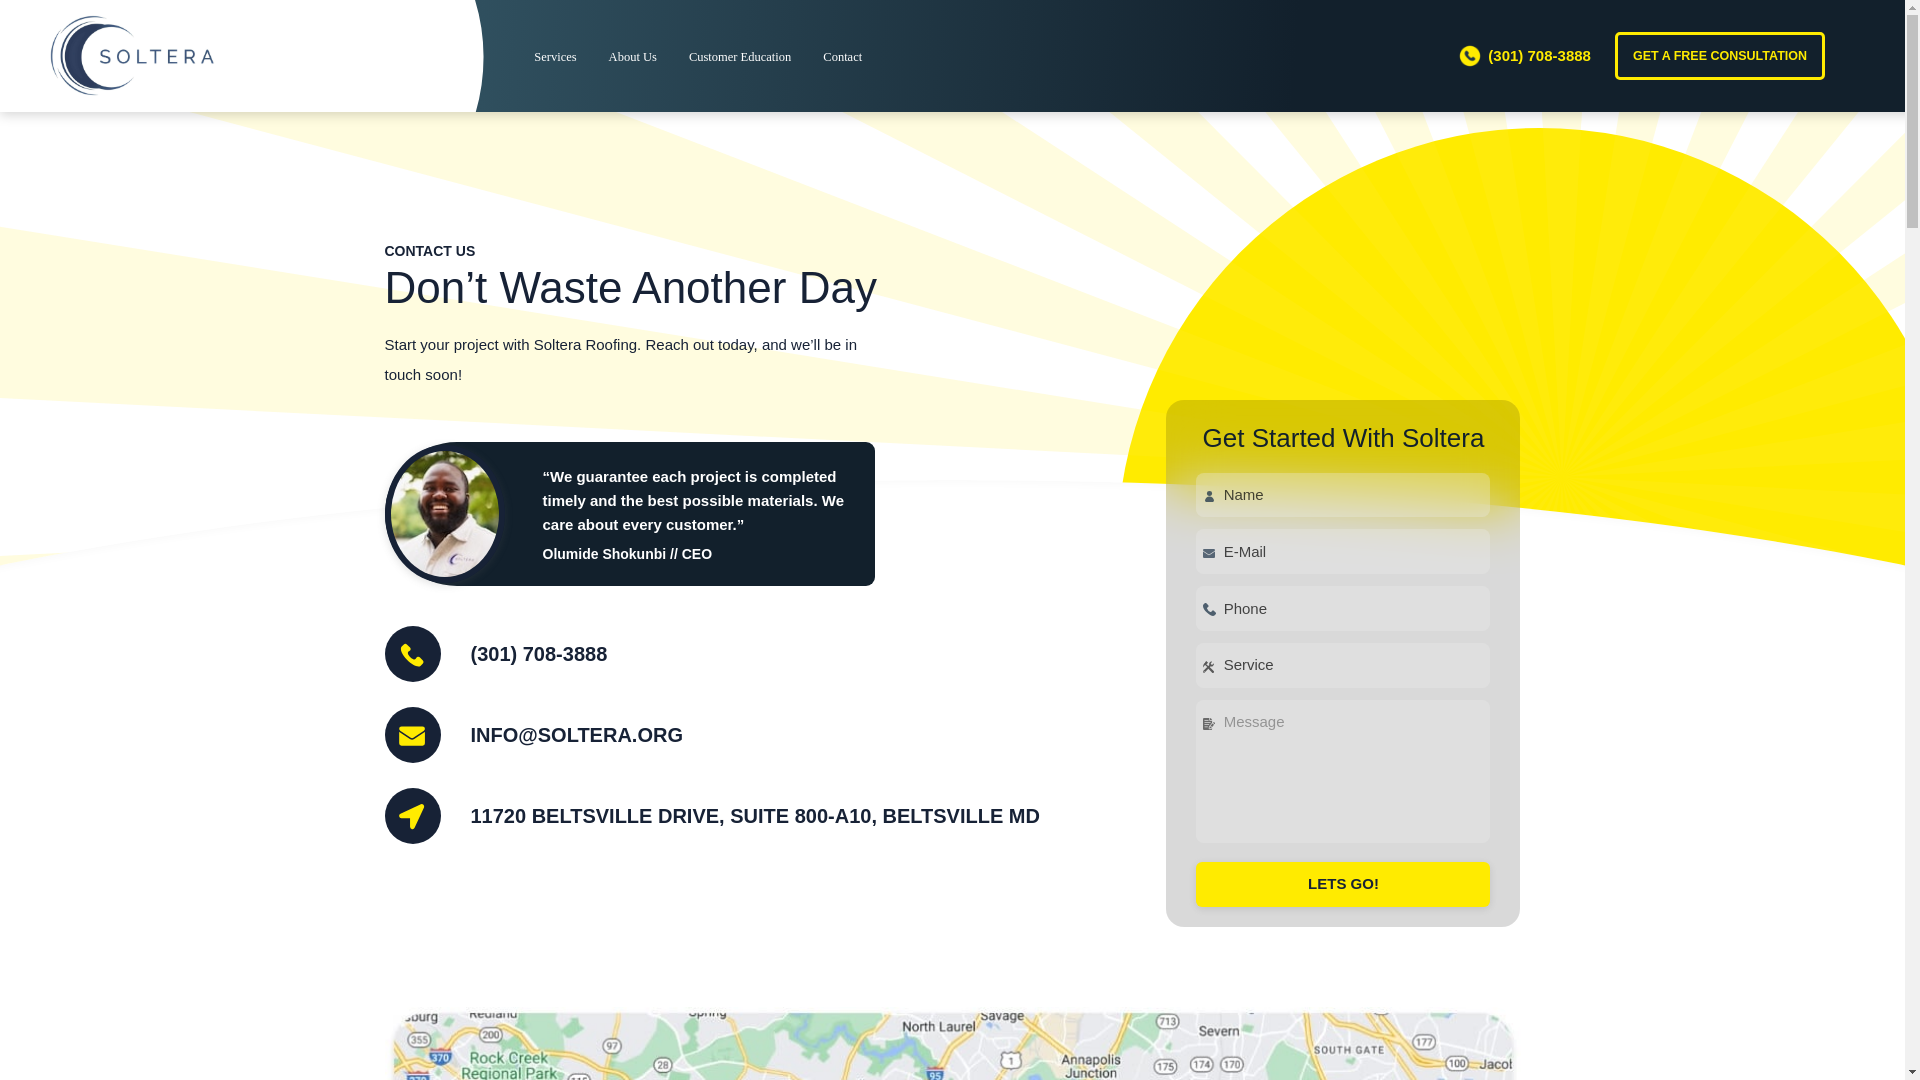  Describe the element at coordinates (740, 56) in the screenshot. I see `Customer Education` at that location.